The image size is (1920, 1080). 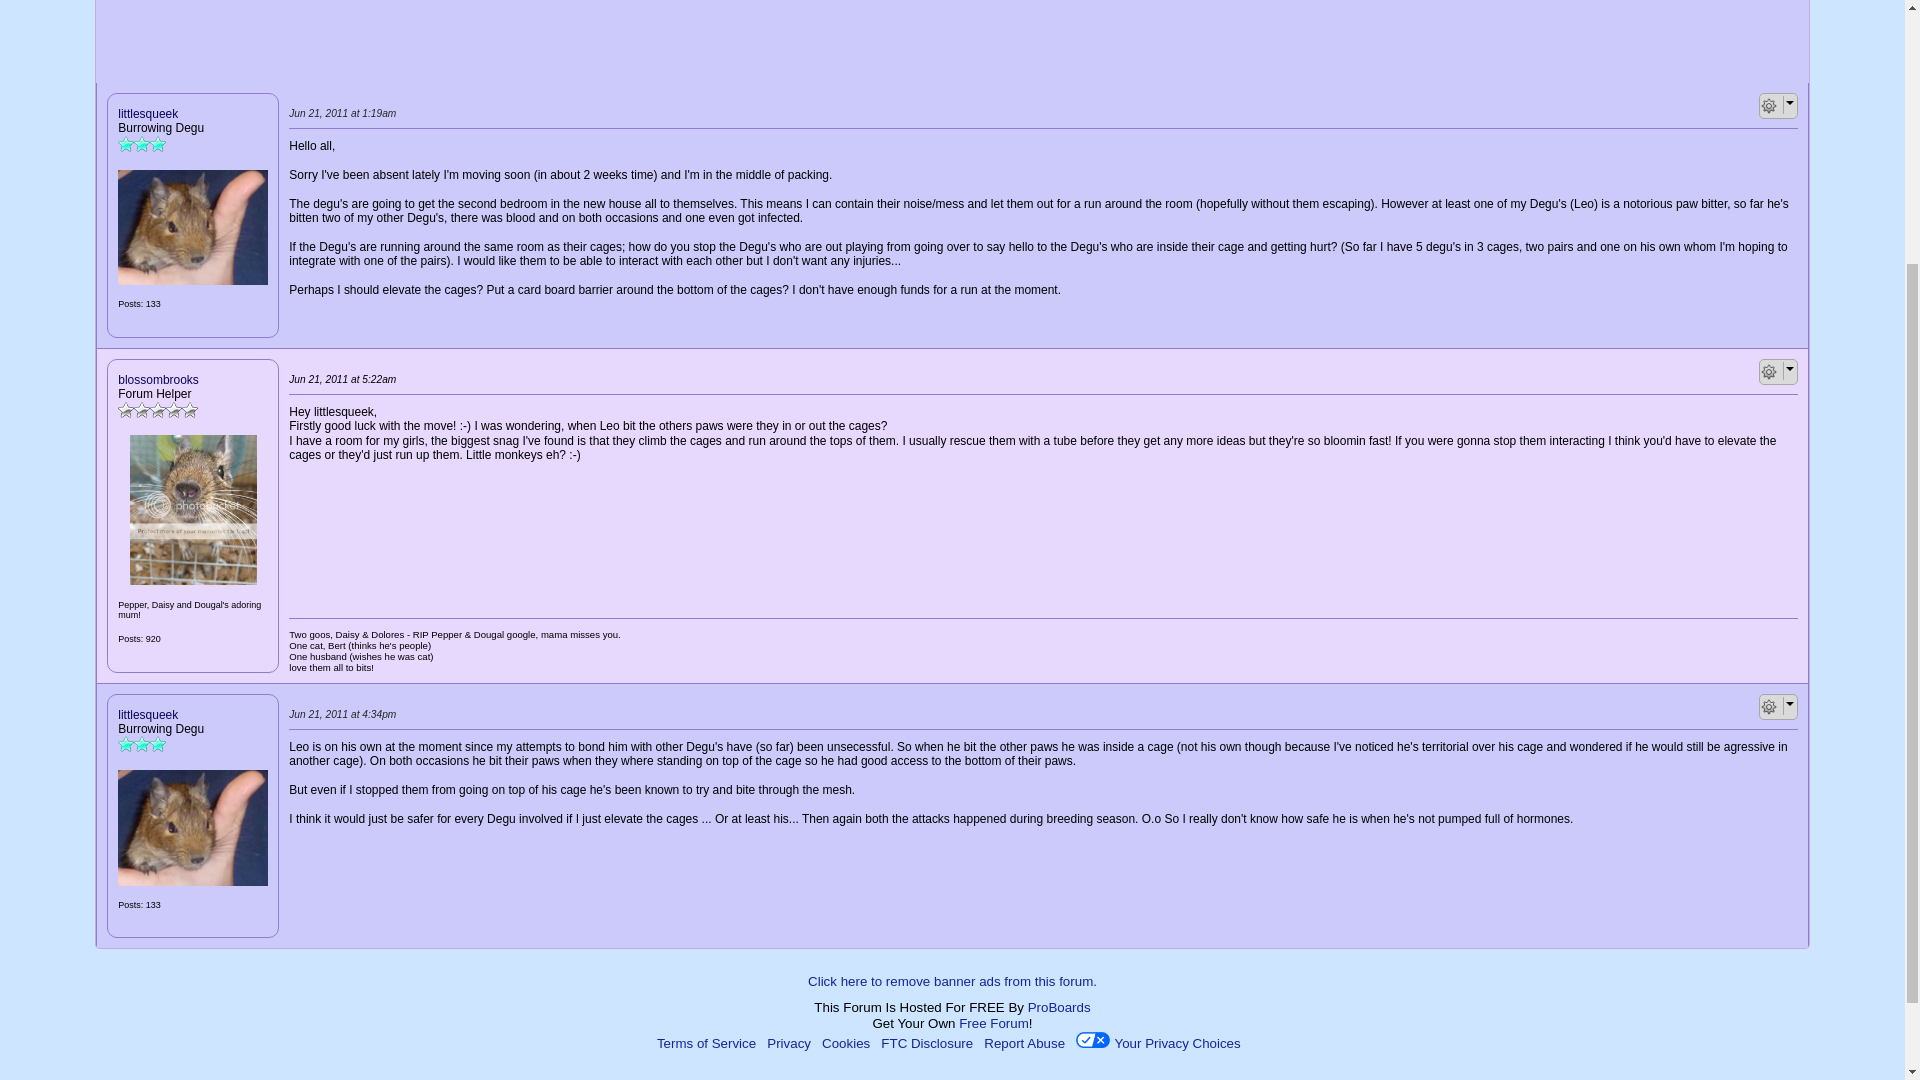 I want to click on blossombrooks, so click(x=192, y=510).